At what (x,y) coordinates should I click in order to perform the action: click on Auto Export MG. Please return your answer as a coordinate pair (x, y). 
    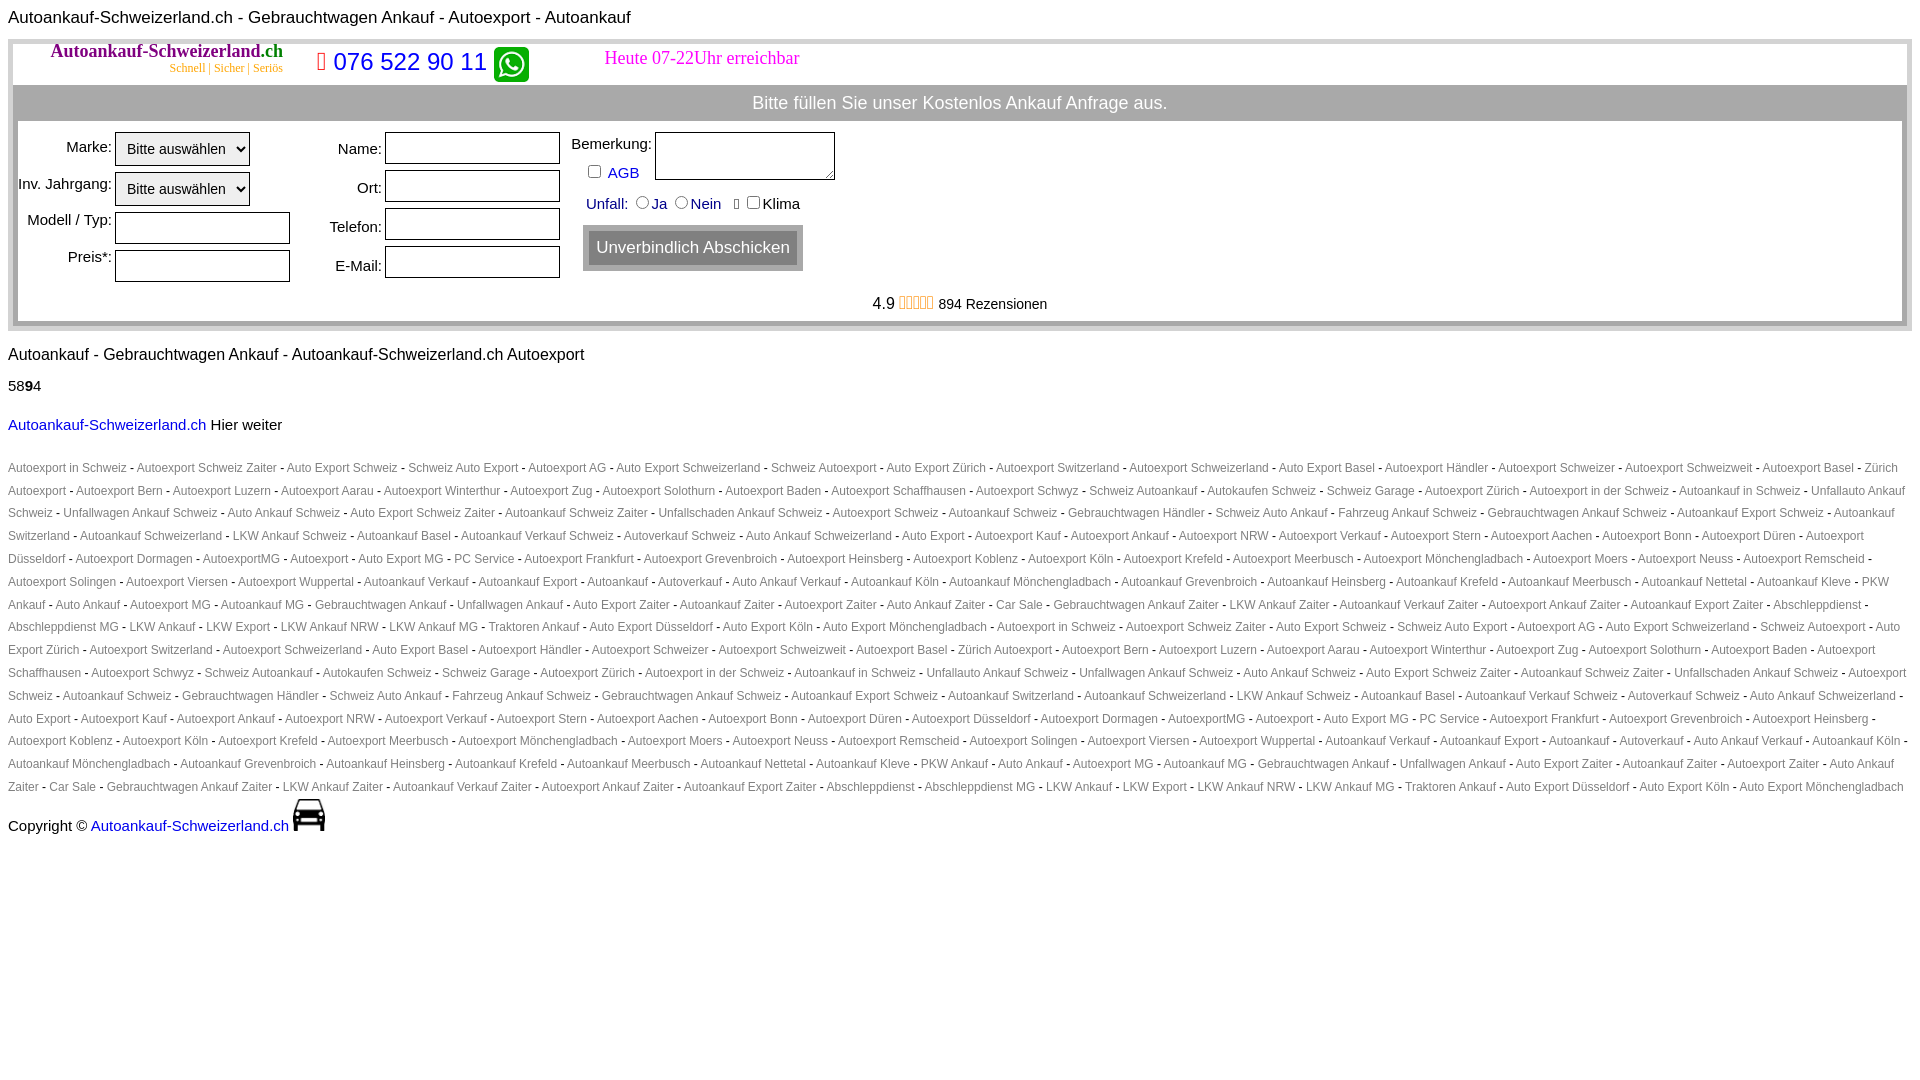
    Looking at the image, I should click on (1366, 719).